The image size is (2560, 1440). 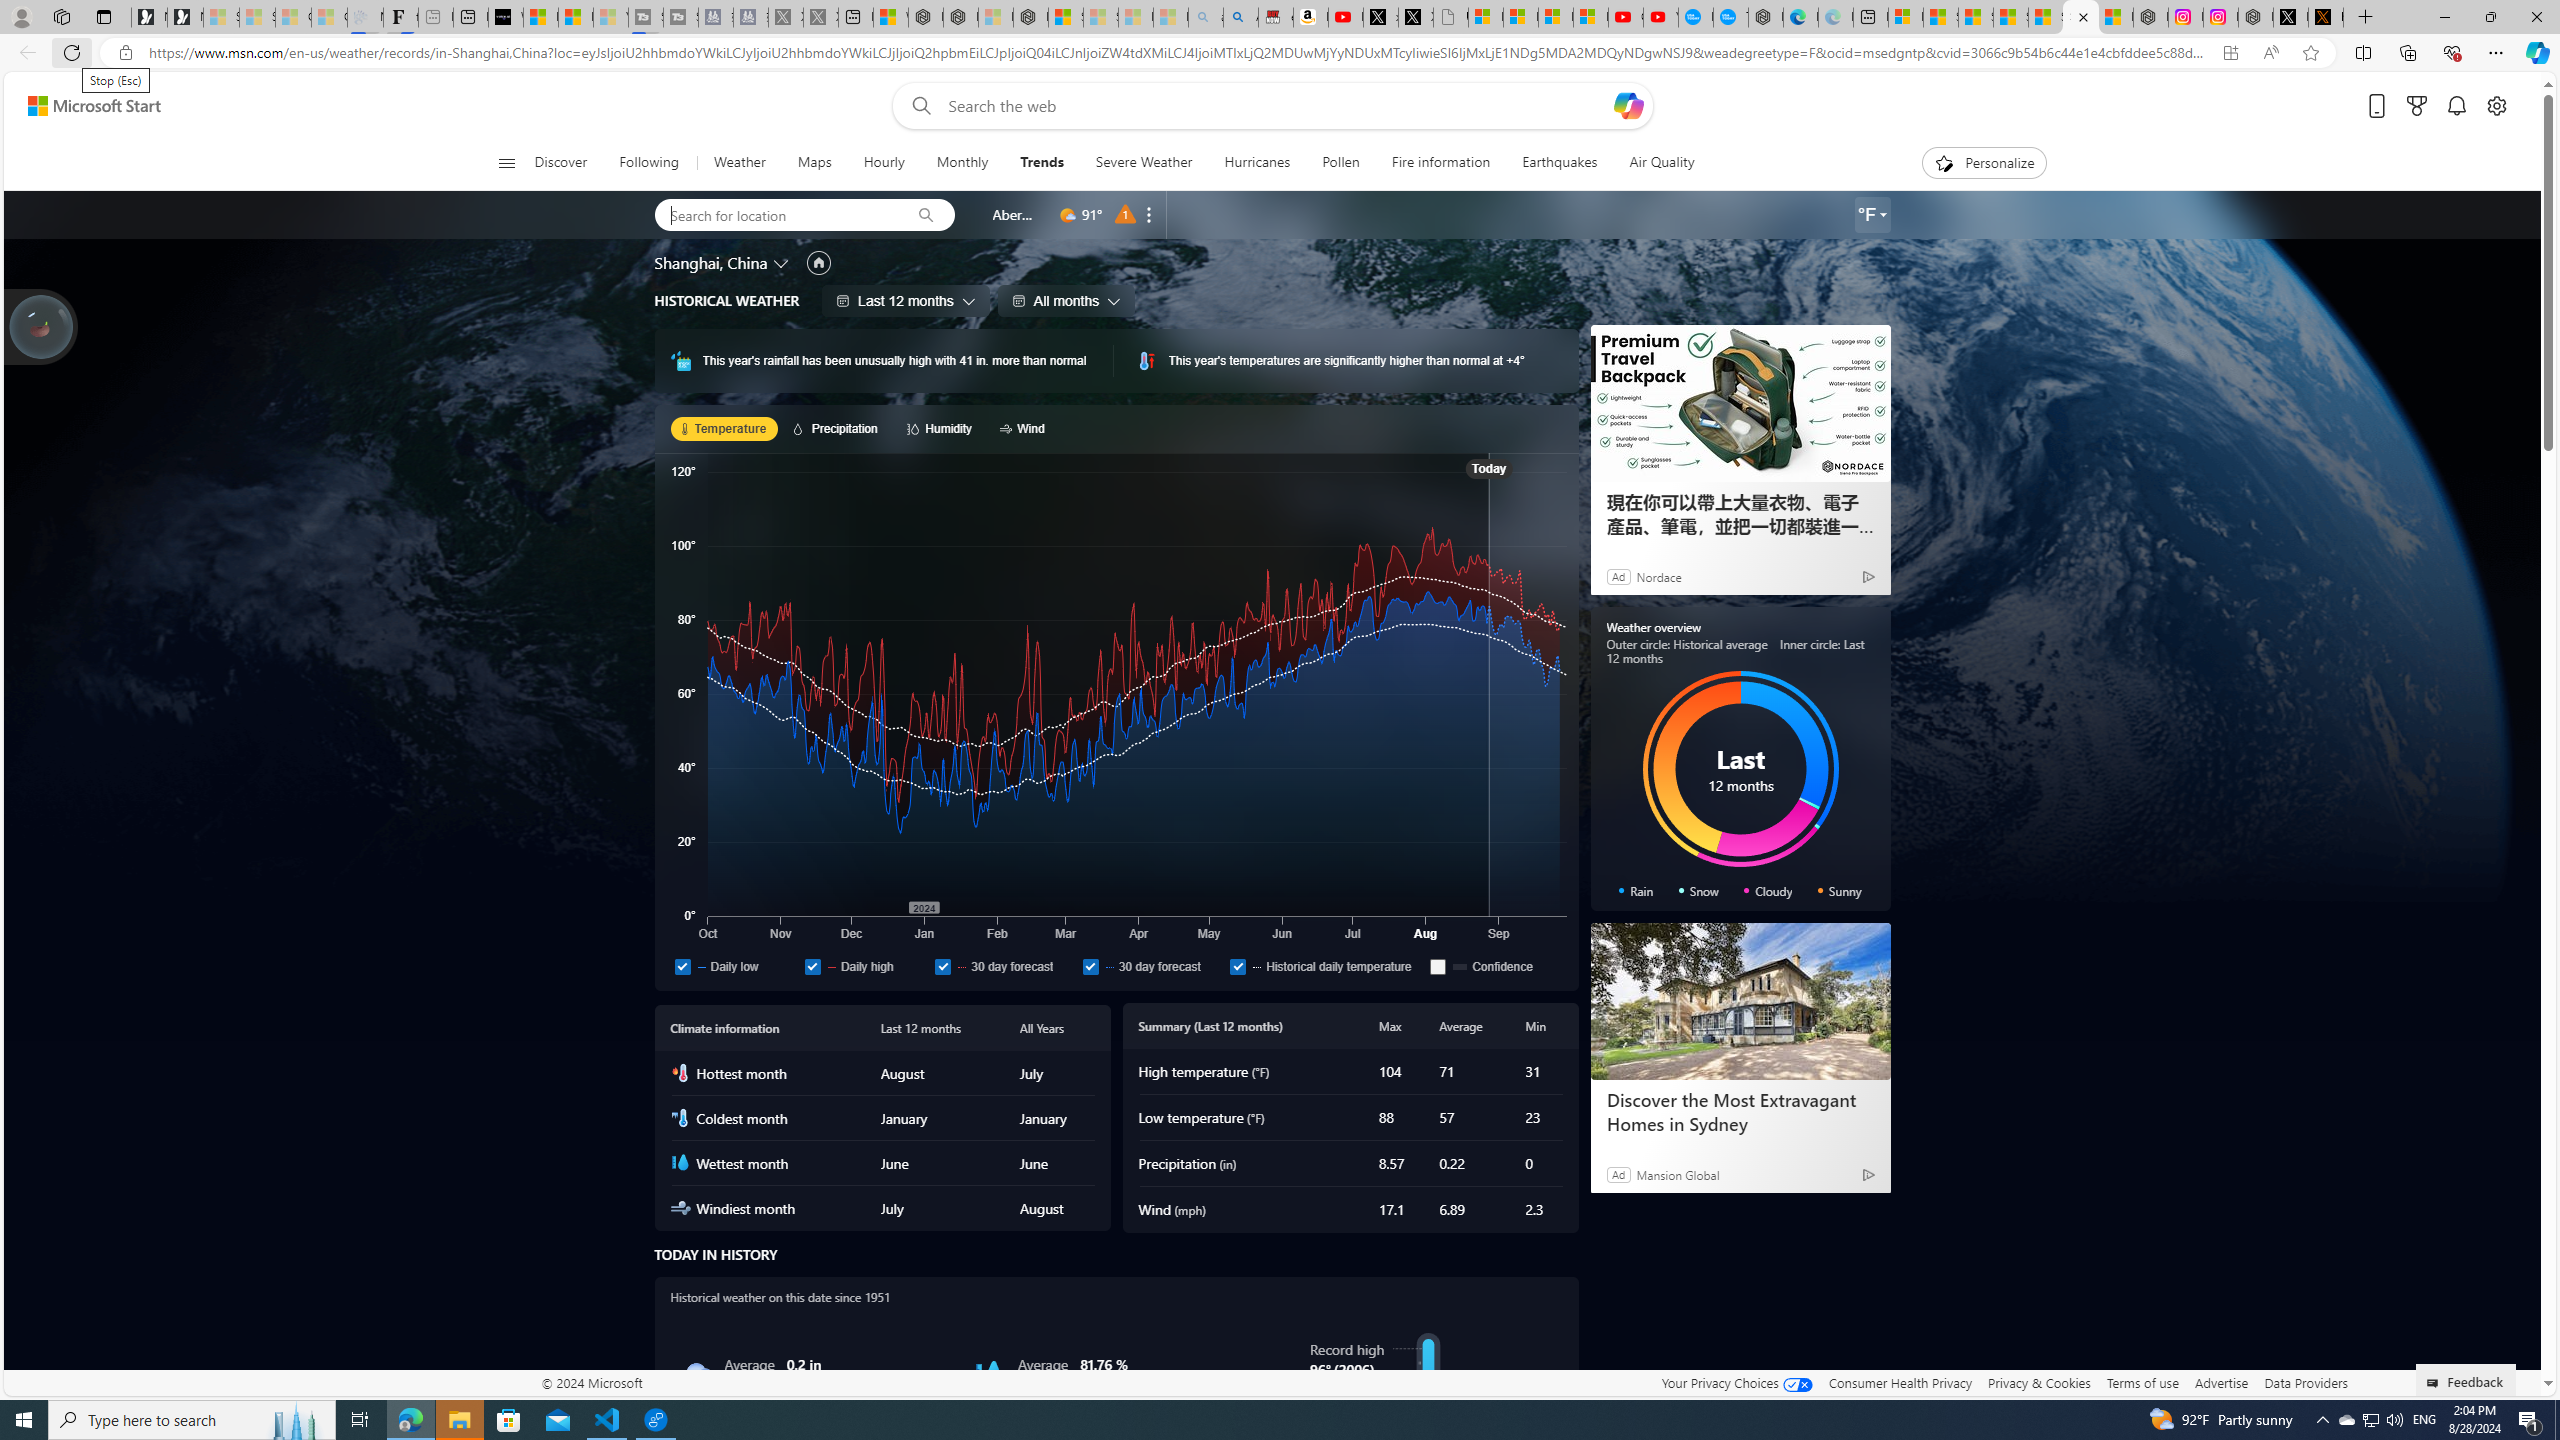 I want to click on Terms of use, so click(x=2142, y=1382).